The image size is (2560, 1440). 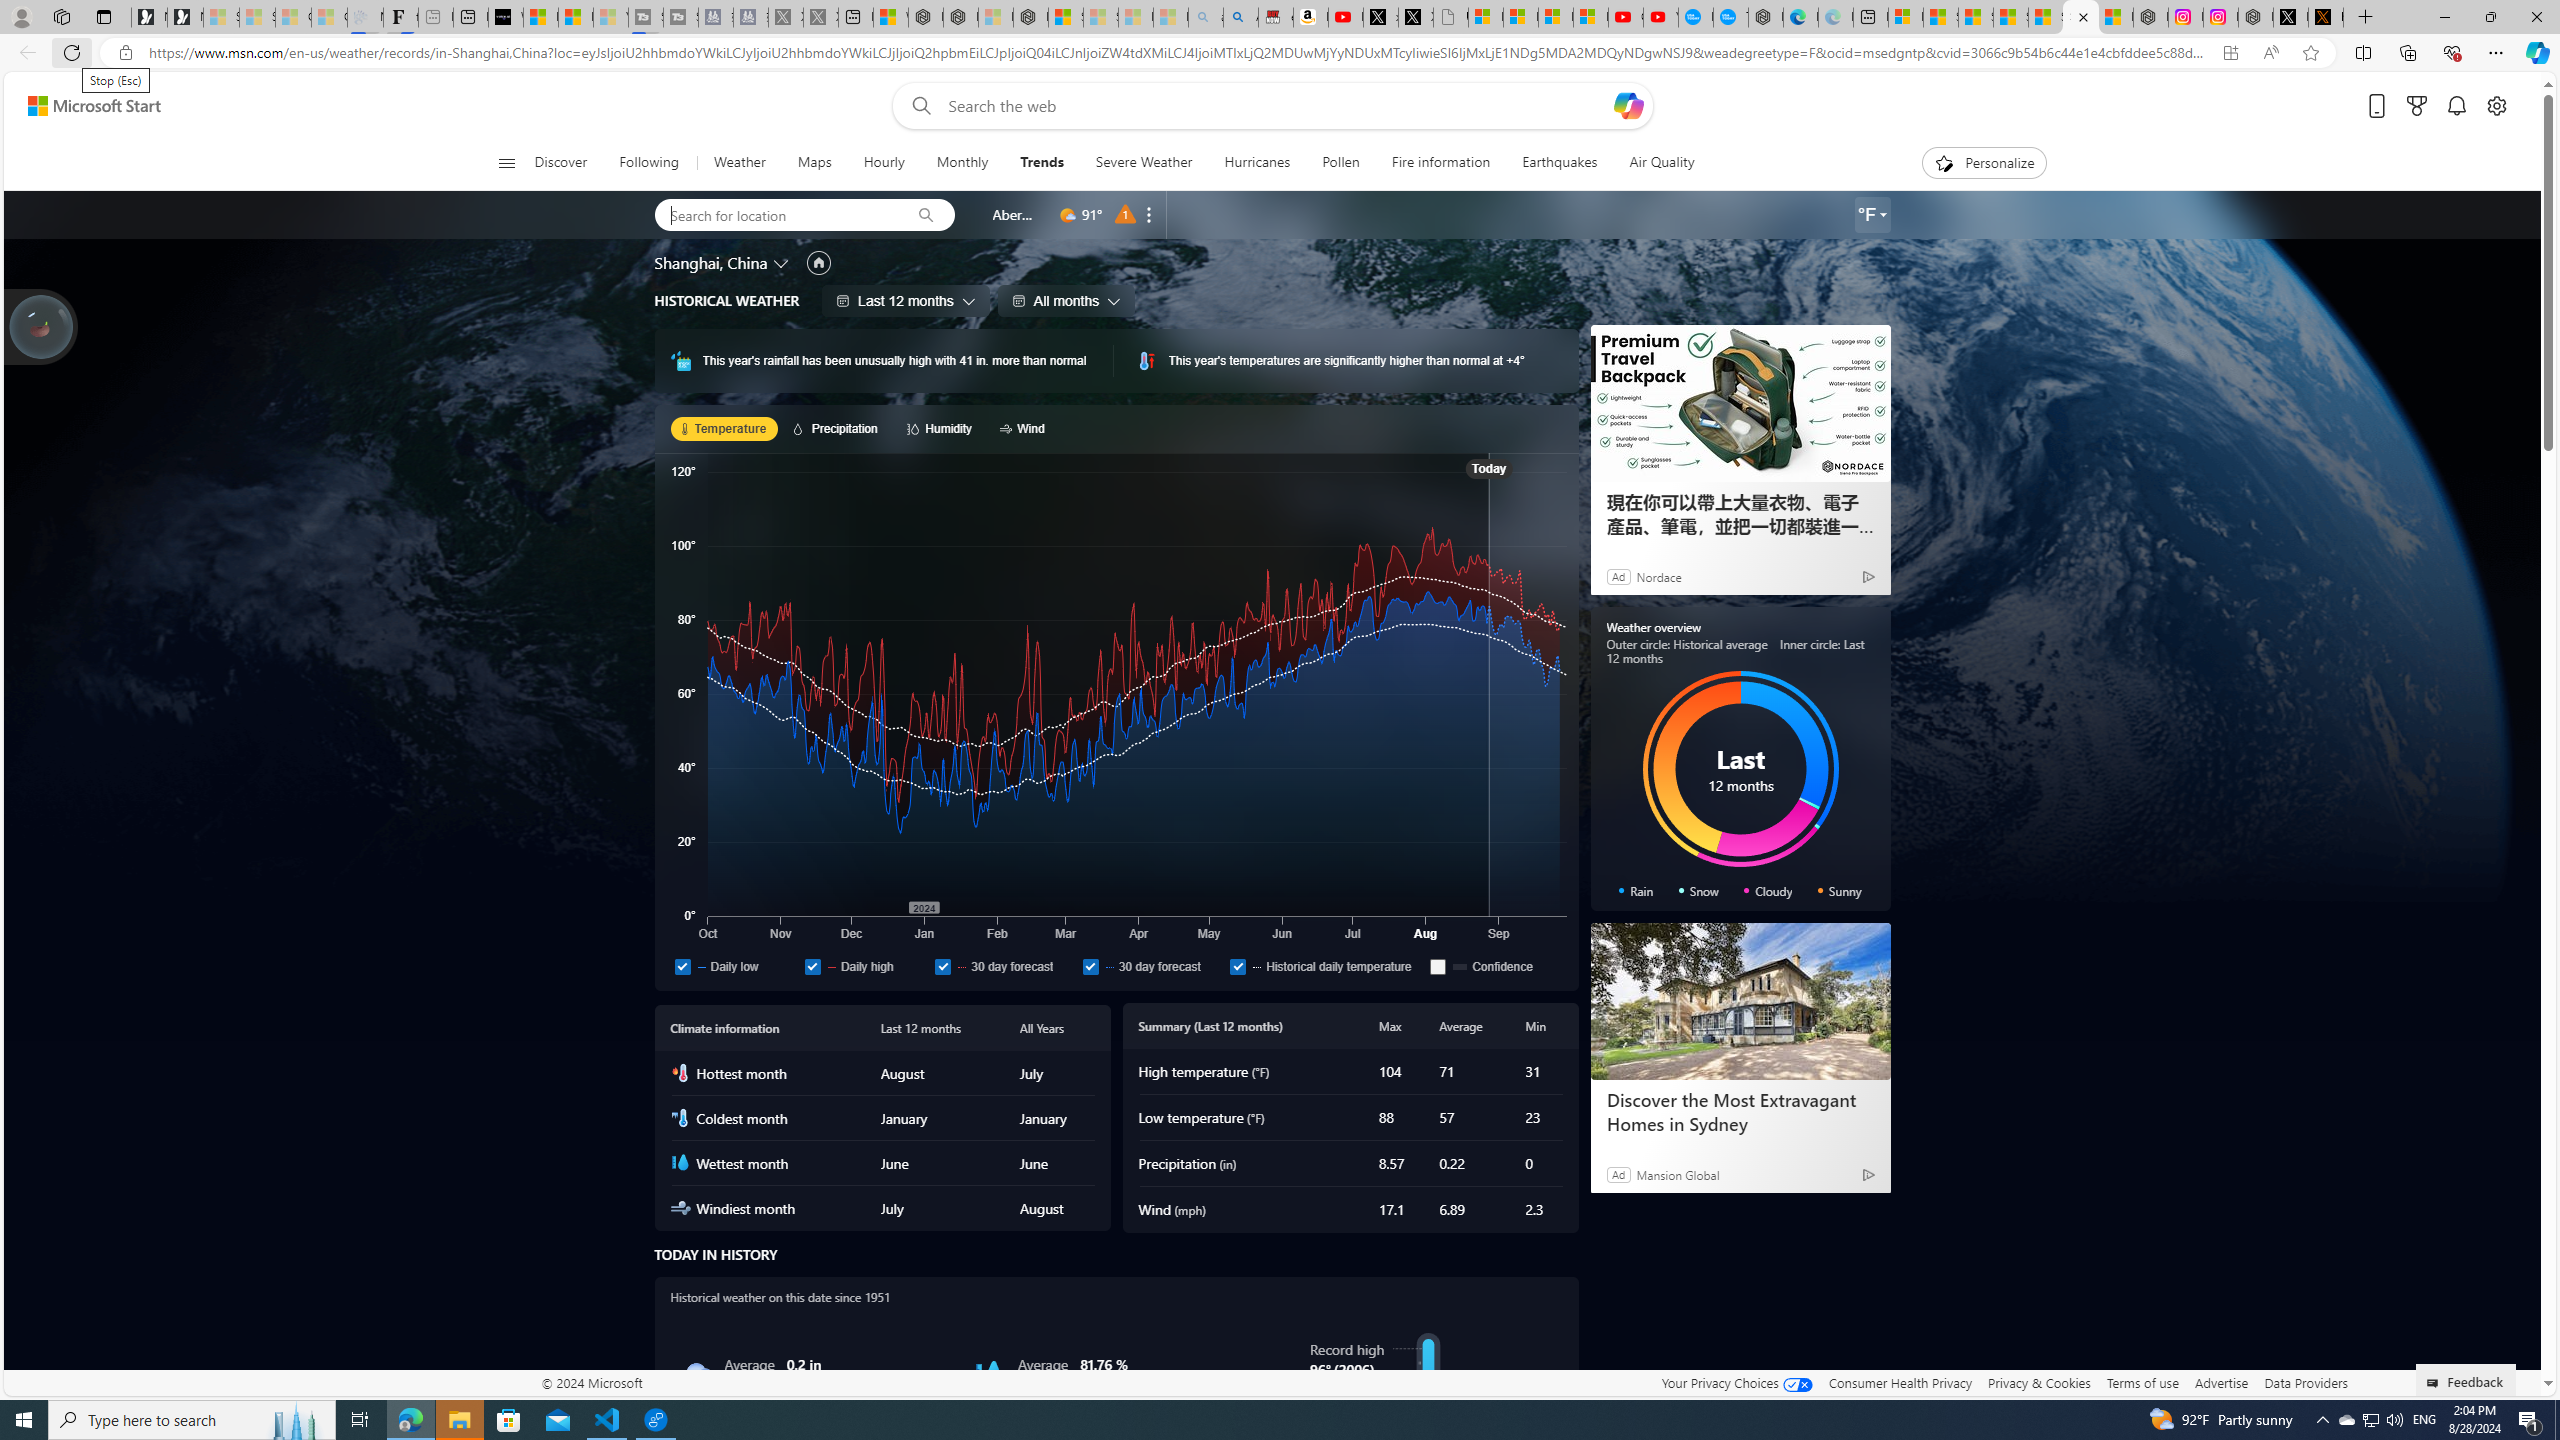 I want to click on Terms of use, so click(x=2142, y=1382).